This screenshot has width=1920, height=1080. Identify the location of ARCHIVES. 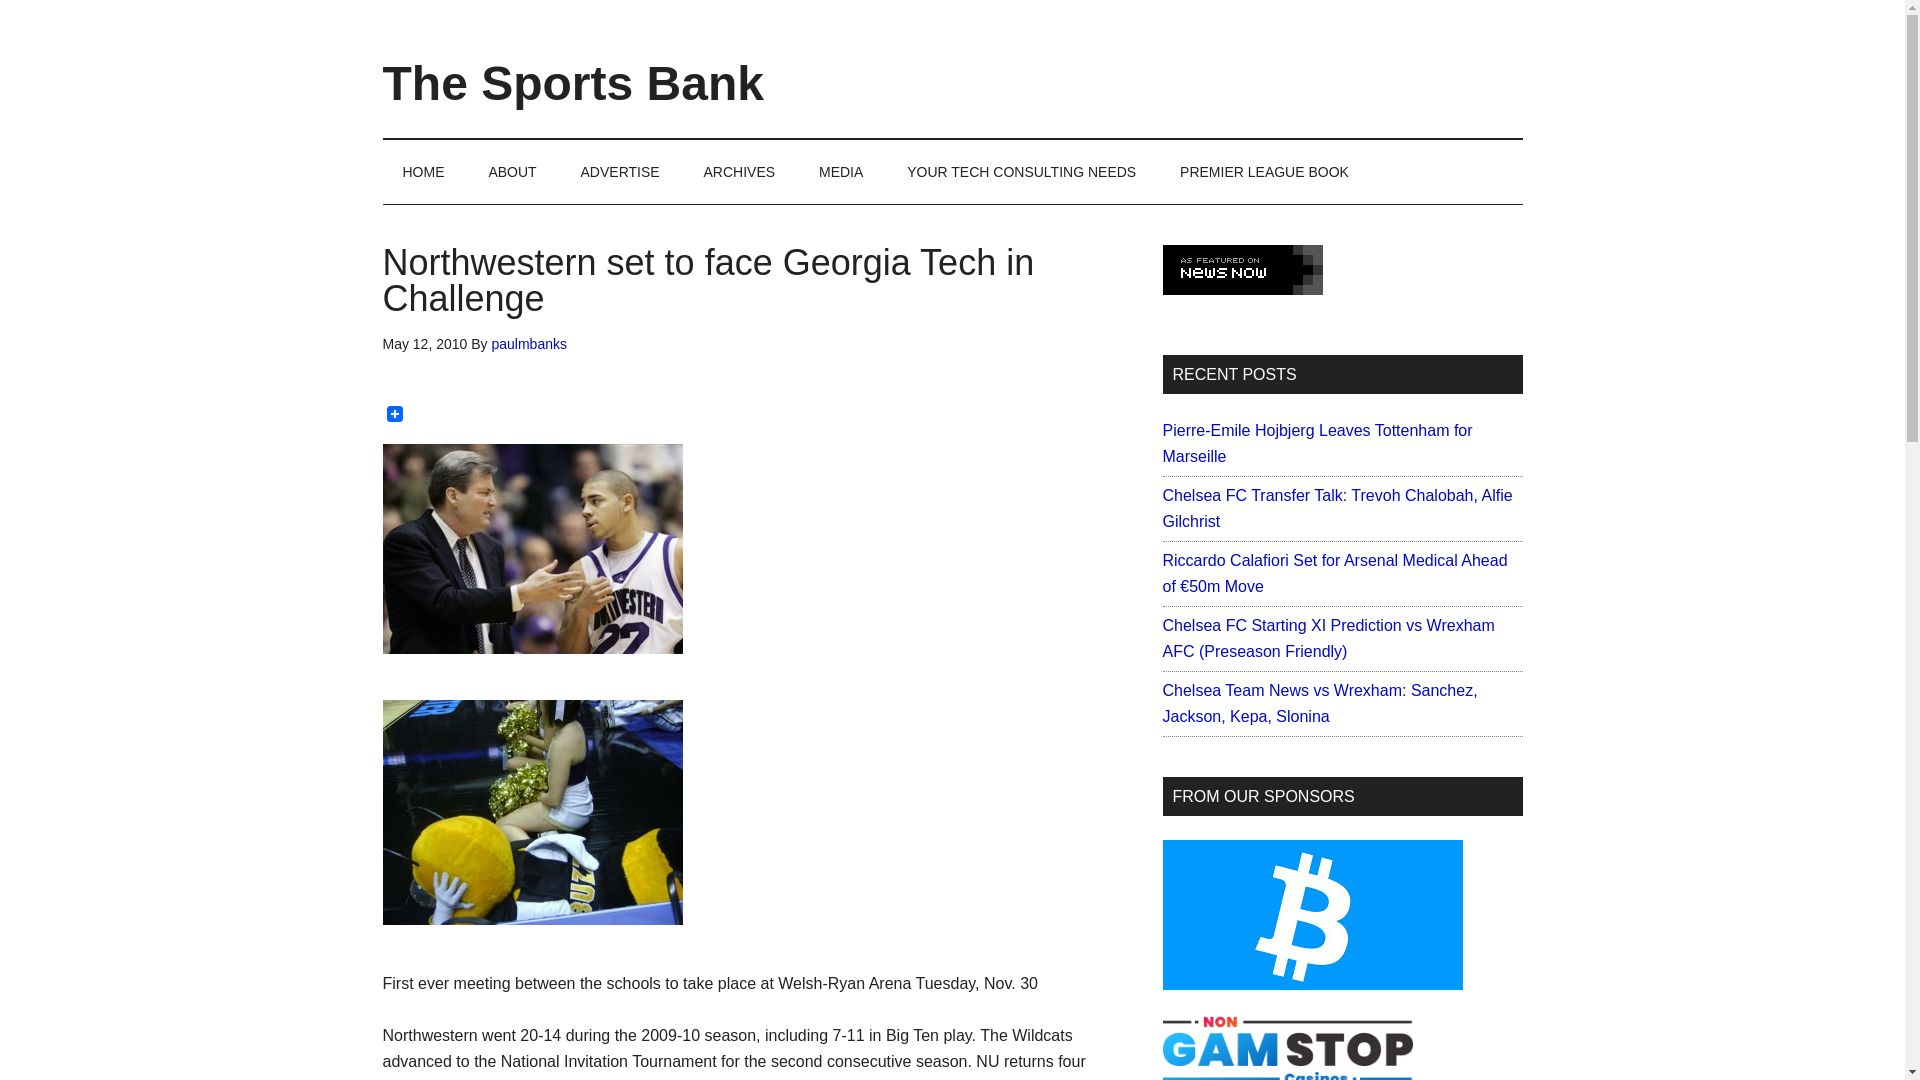
(740, 172).